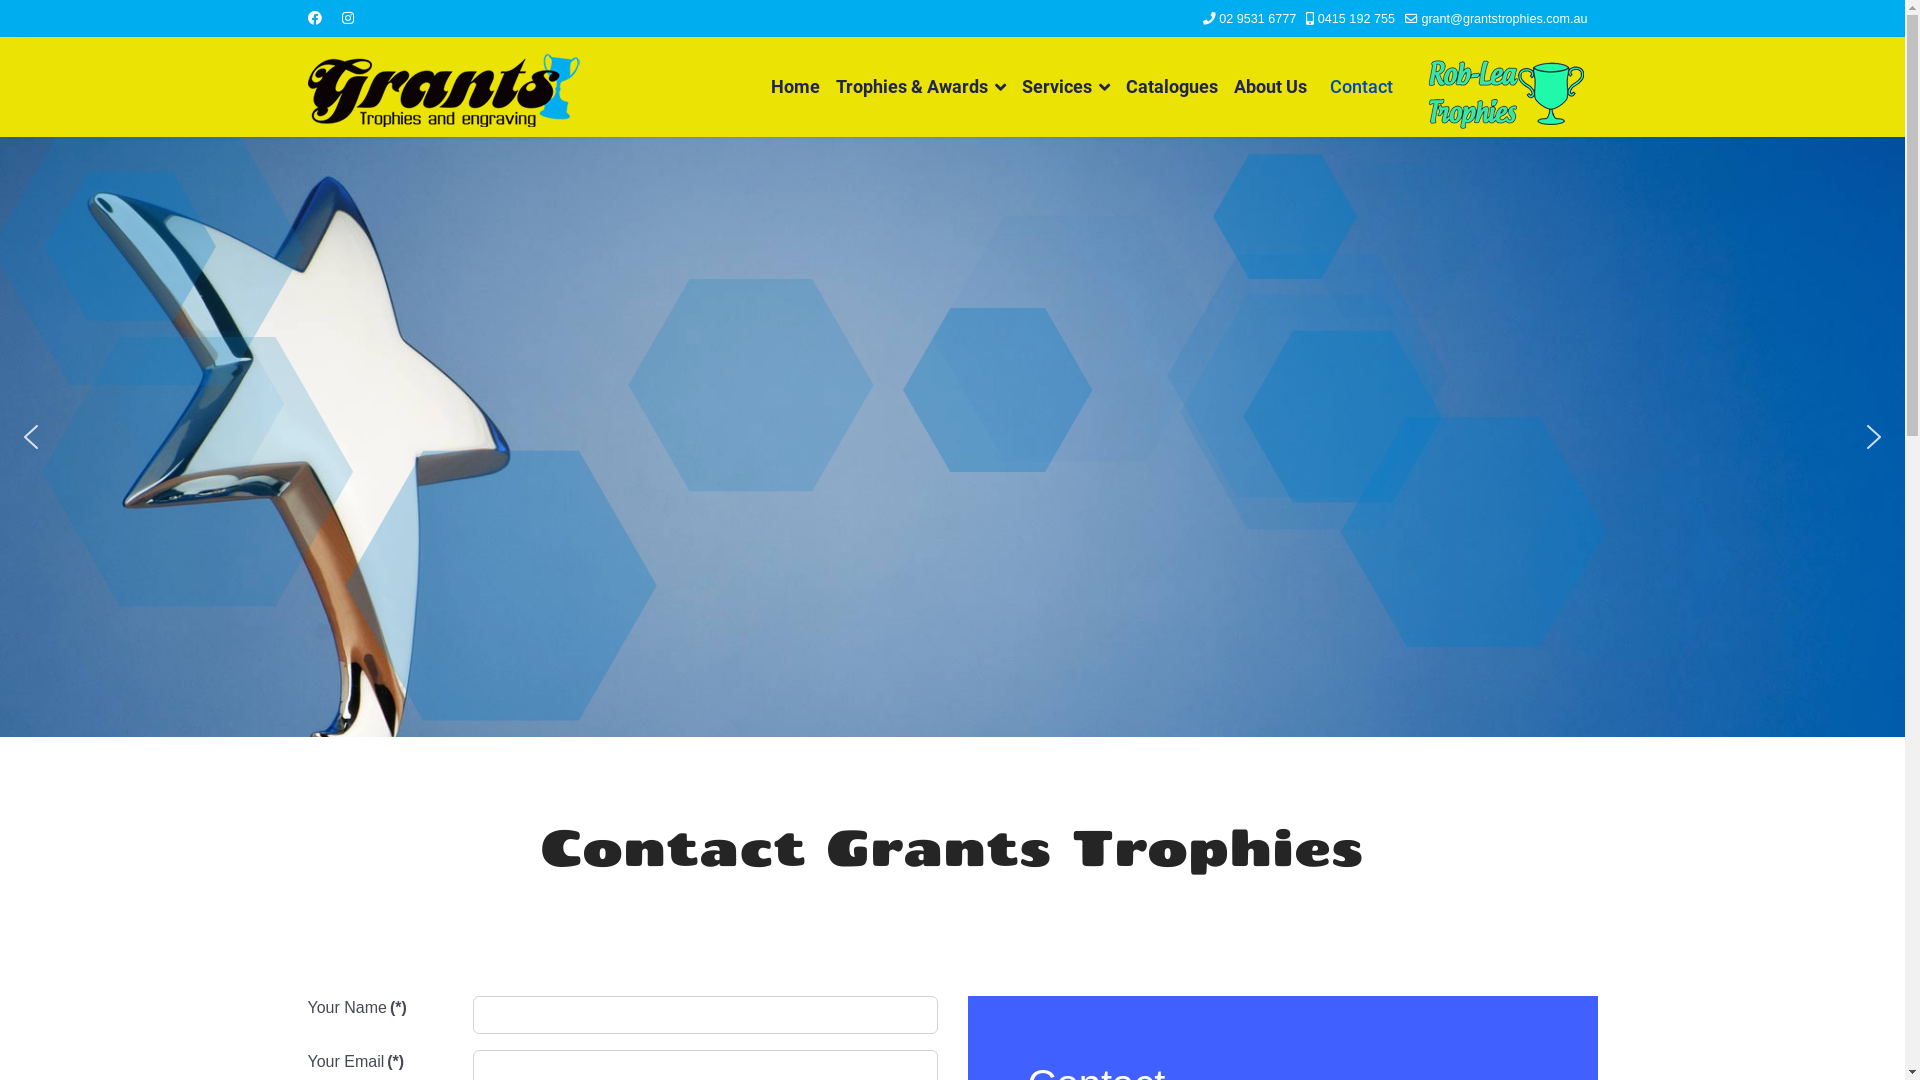 The image size is (1920, 1080). Describe the element at coordinates (1353, 87) in the screenshot. I see `Contact` at that location.